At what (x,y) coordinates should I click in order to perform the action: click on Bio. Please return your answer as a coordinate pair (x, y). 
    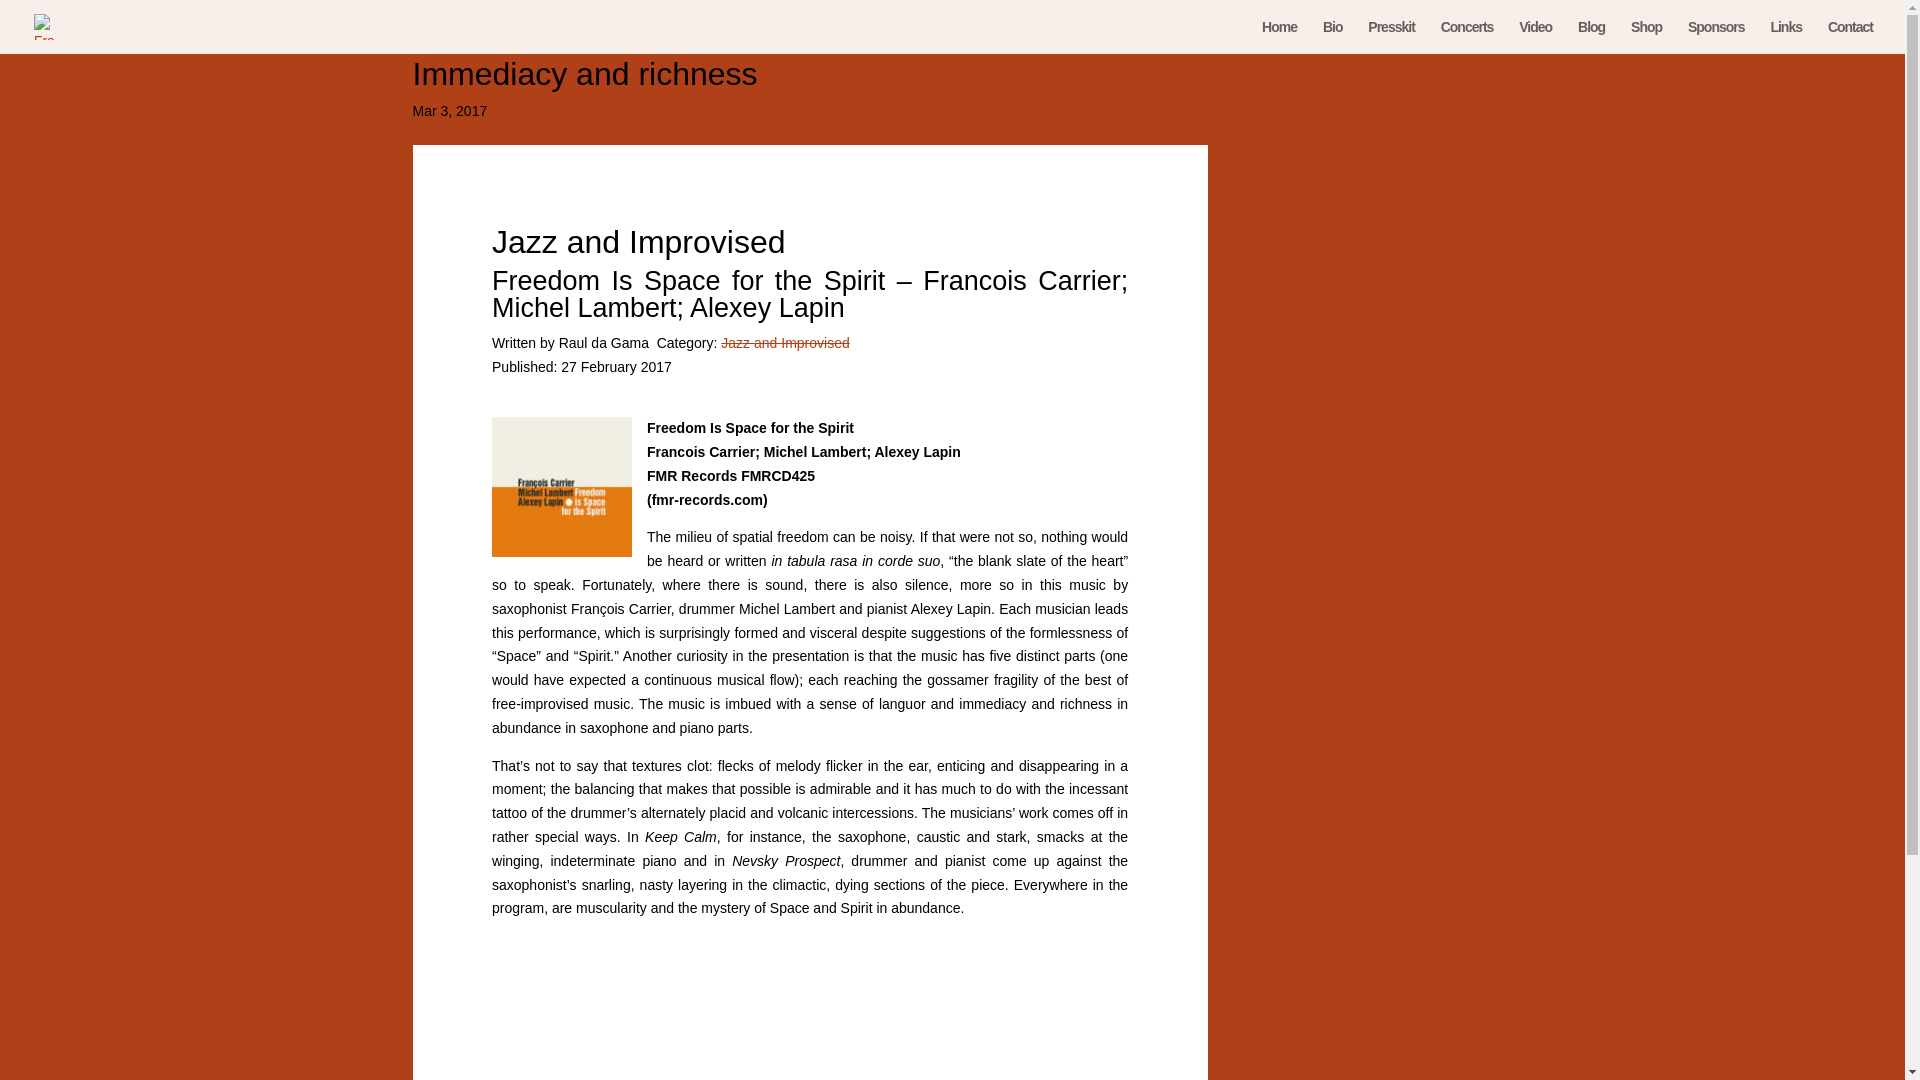
    Looking at the image, I should click on (1332, 37).